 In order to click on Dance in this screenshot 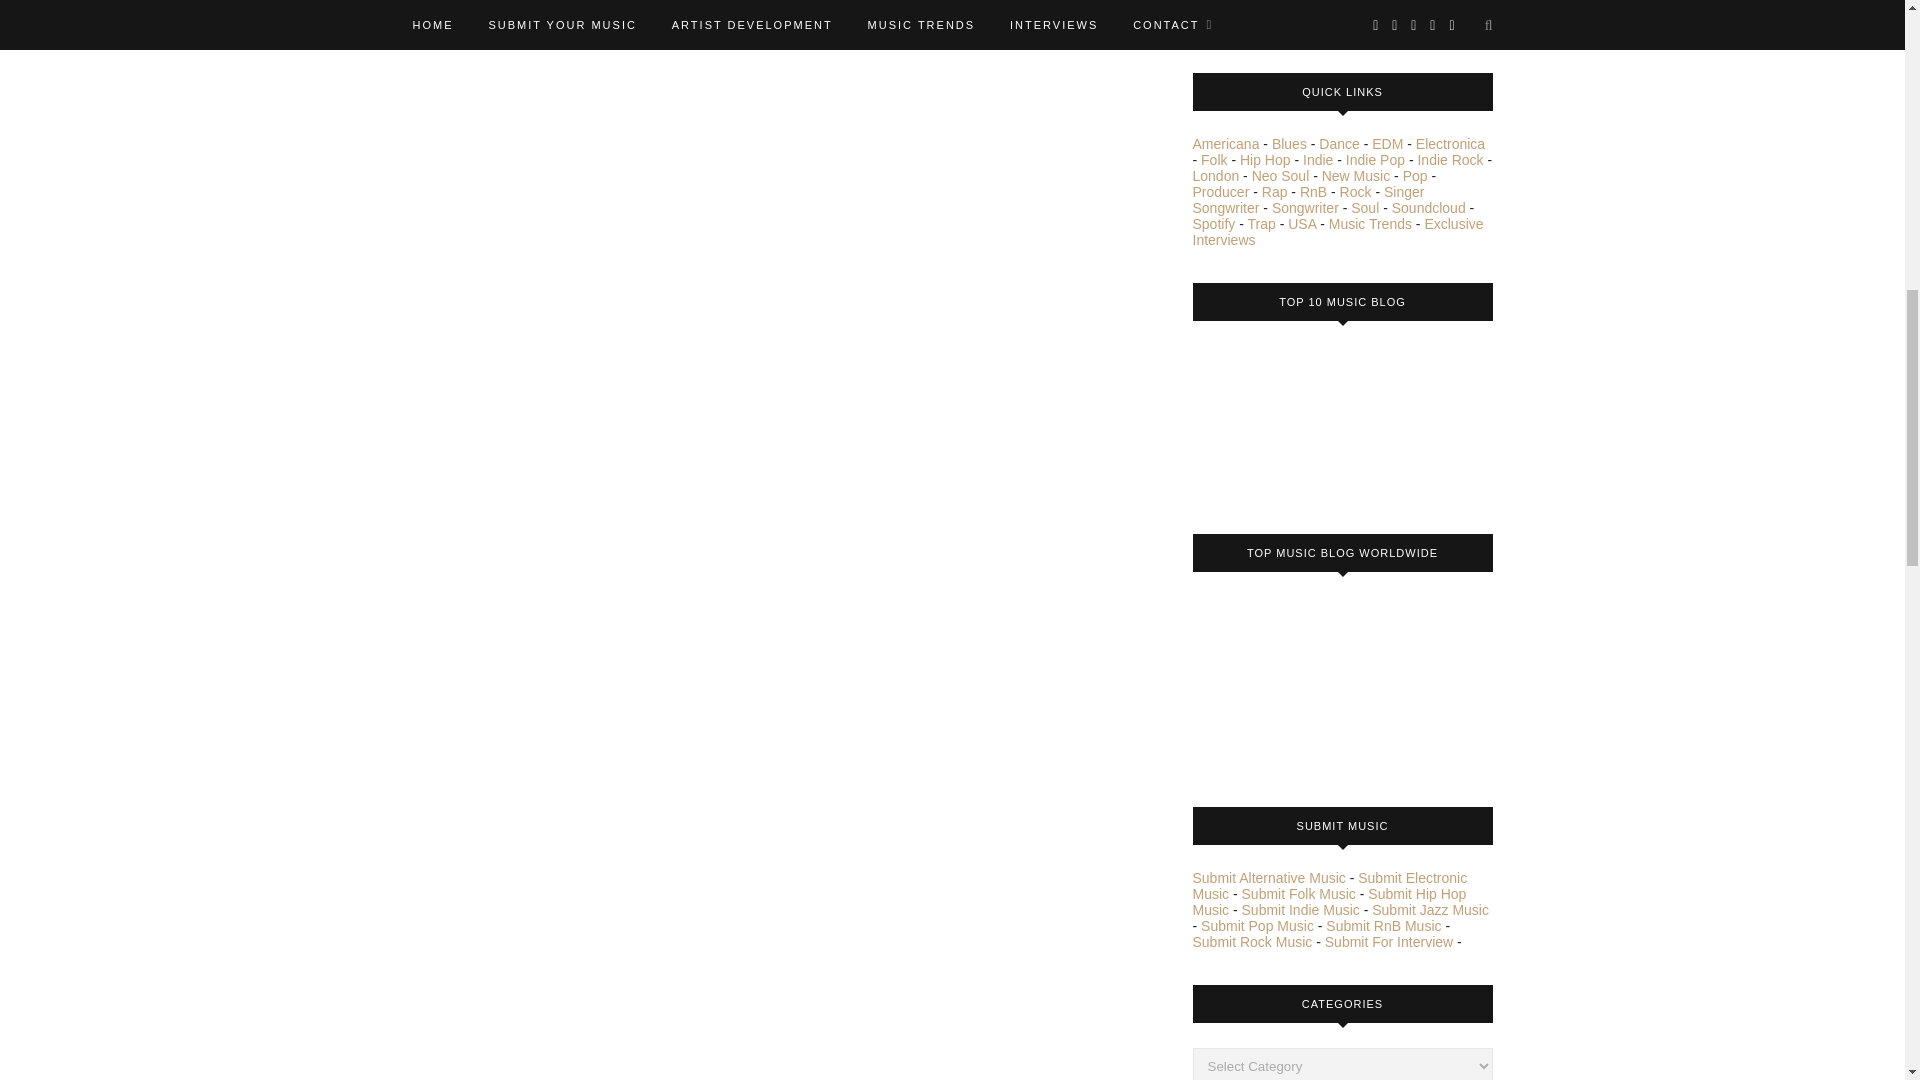, I will do `click(1339, 144)`.